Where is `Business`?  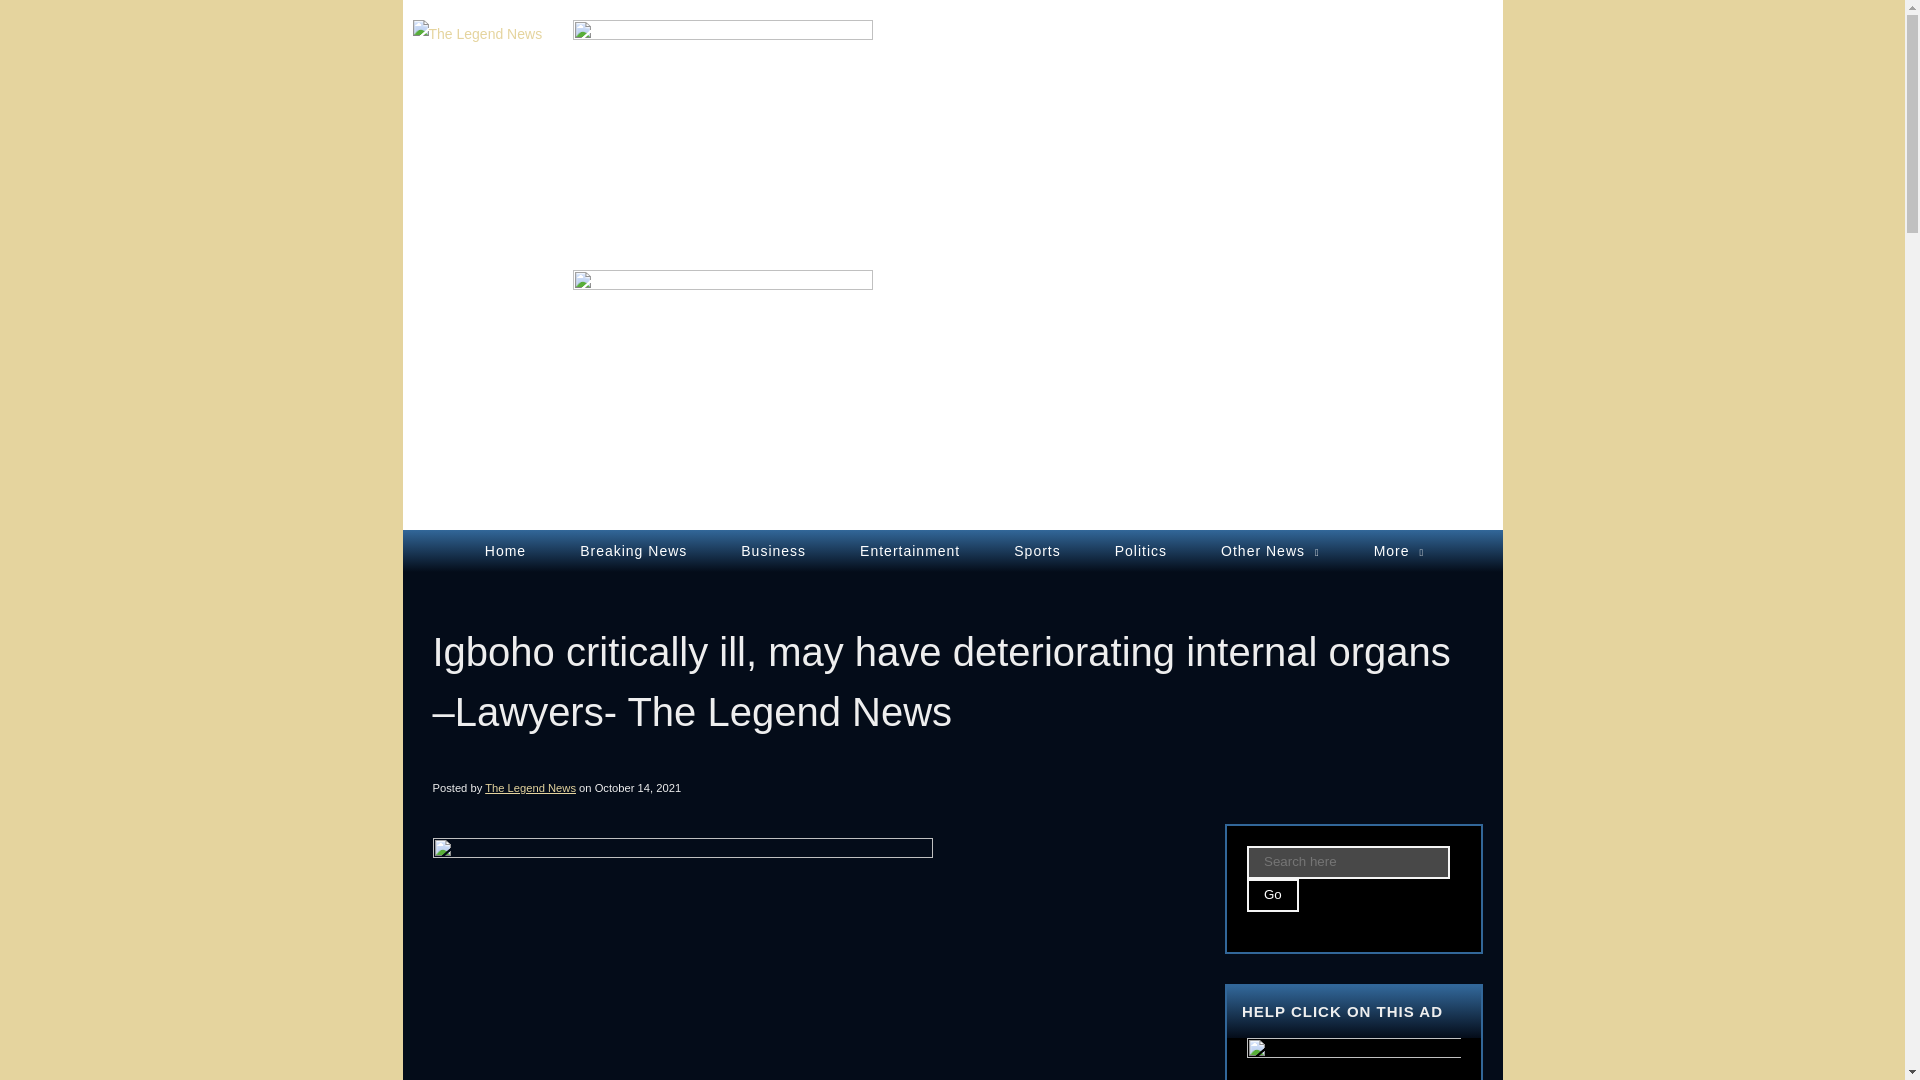 Business is located at coordinates (772, 550).